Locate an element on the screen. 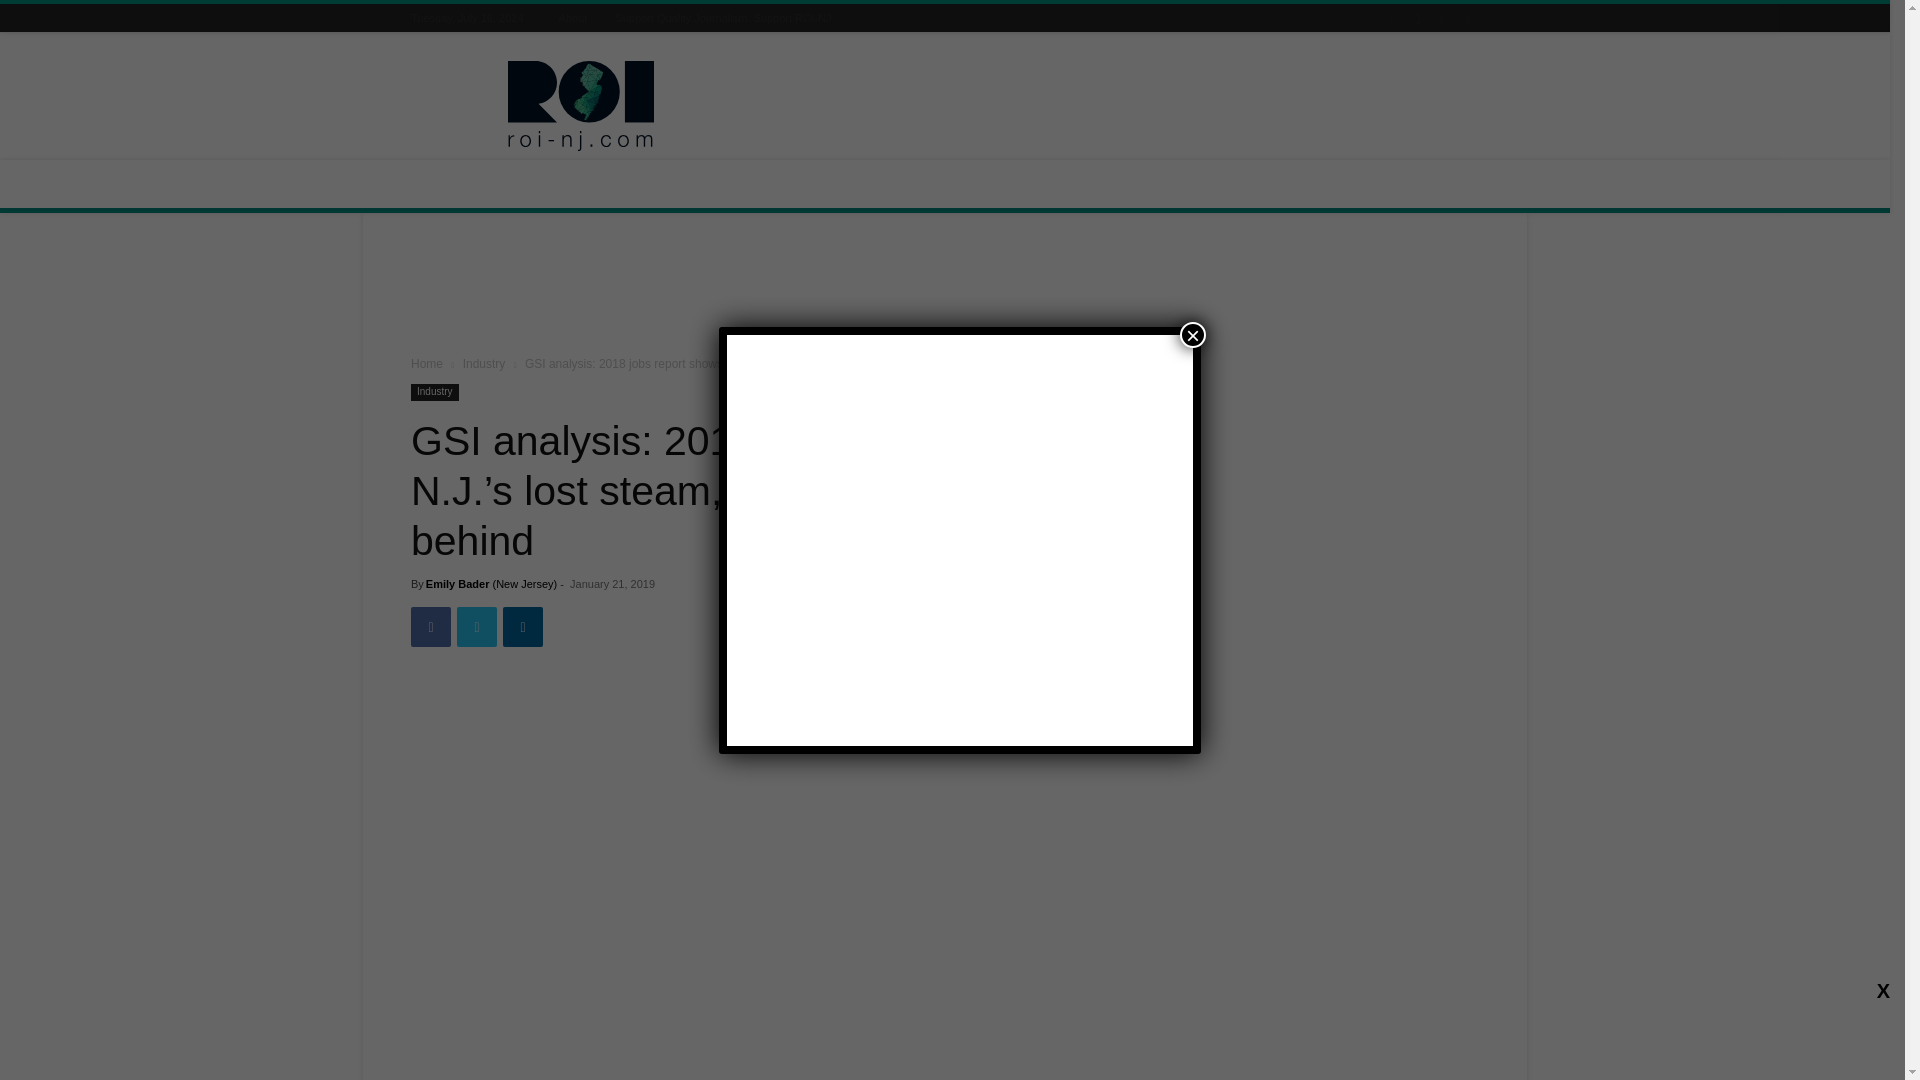 The height and width of the screenshot is (1080, 1920). 3rd party ad content is located at coordinates (1114, 106).